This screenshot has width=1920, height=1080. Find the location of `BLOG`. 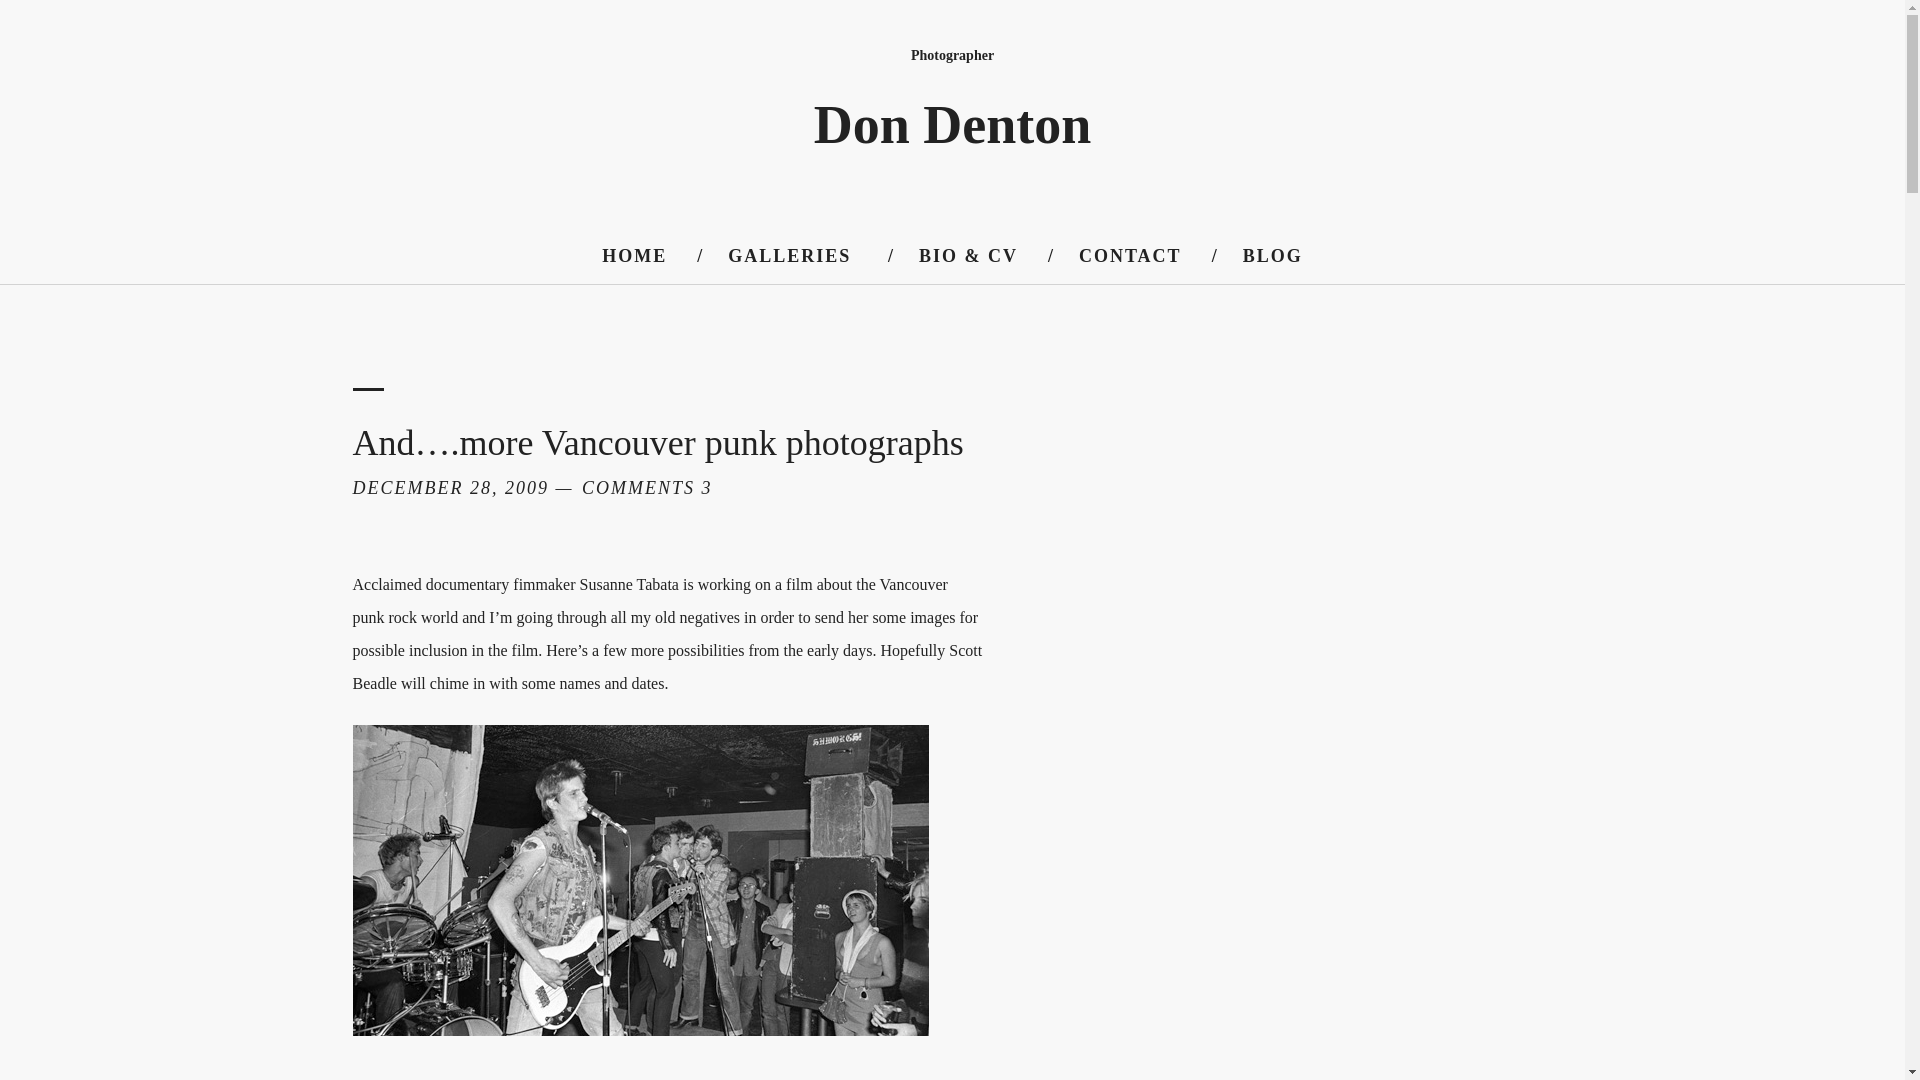

BLOG is located at coordinates (1272, 256).